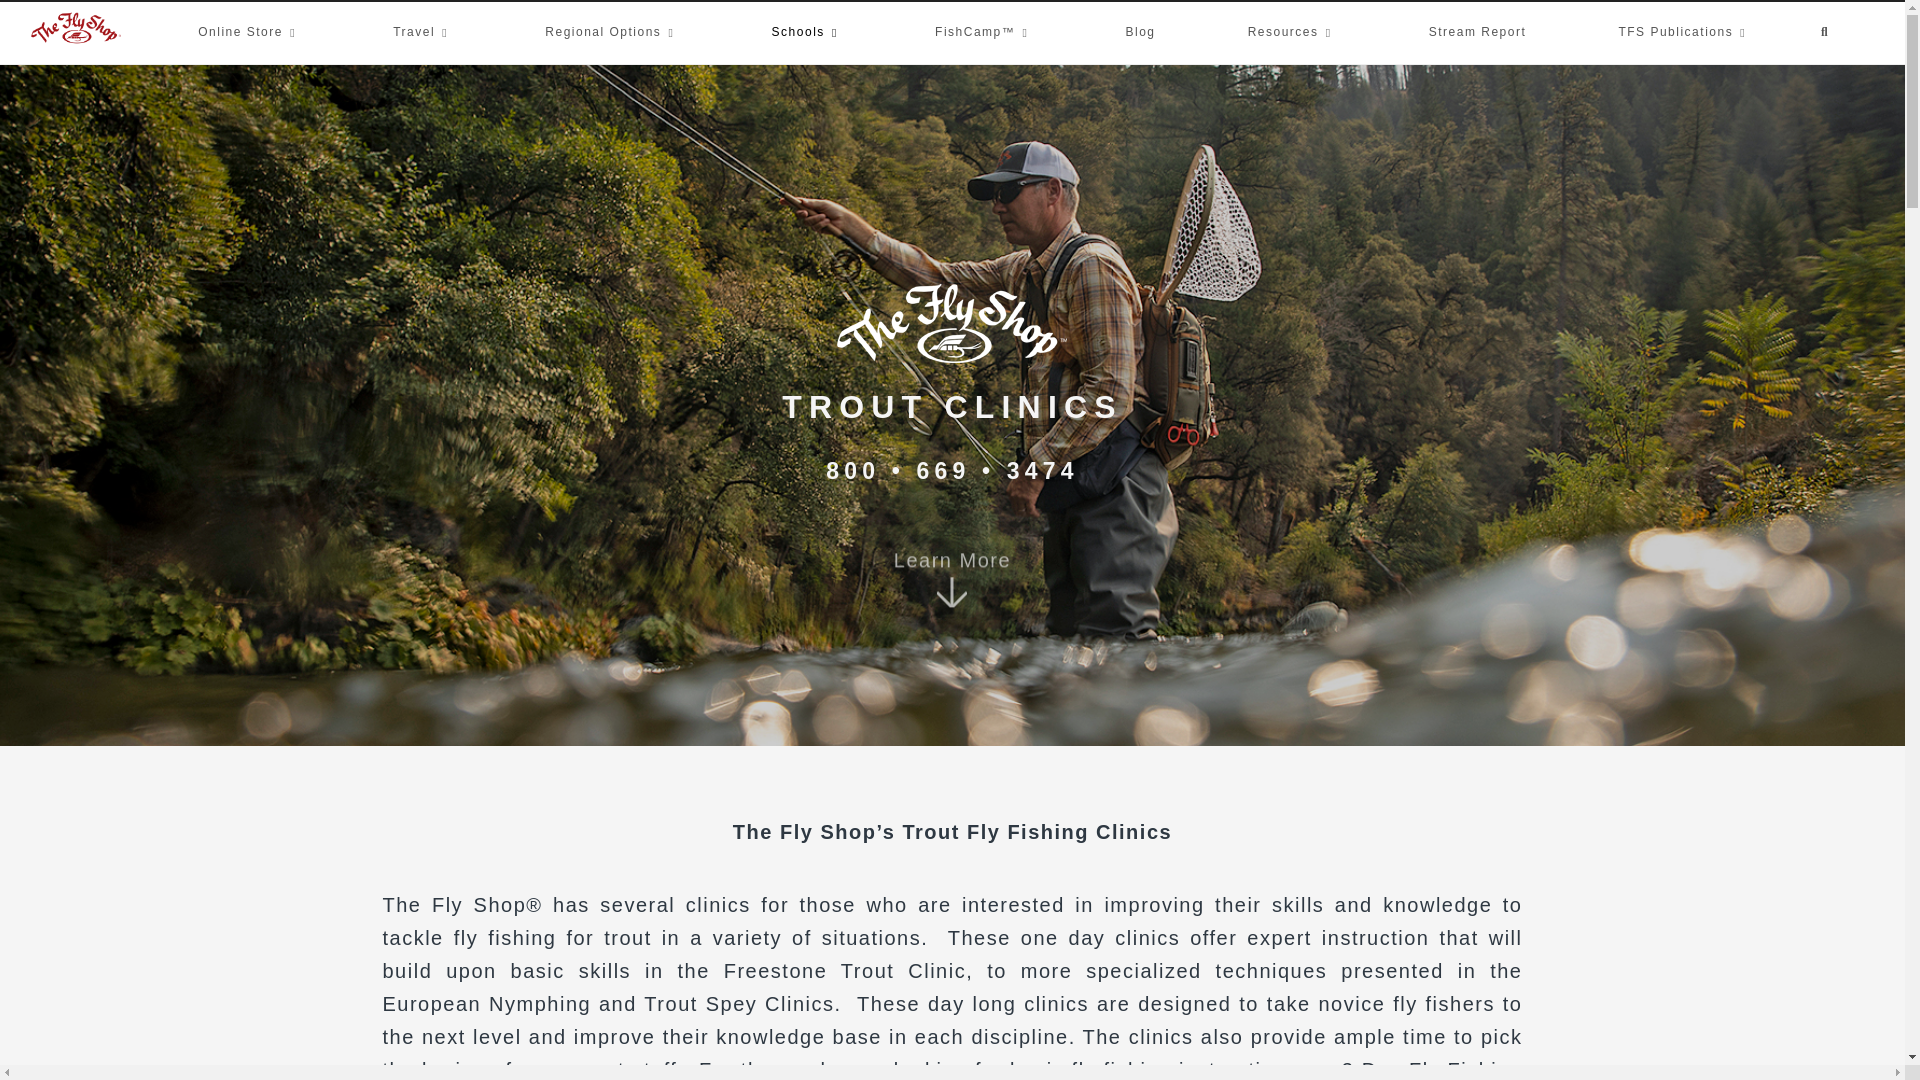 This screenshot has width=1920, height=1080. Describe the element at coordinates (249, 32) in the screenshot. I see `Online Store` at that location.